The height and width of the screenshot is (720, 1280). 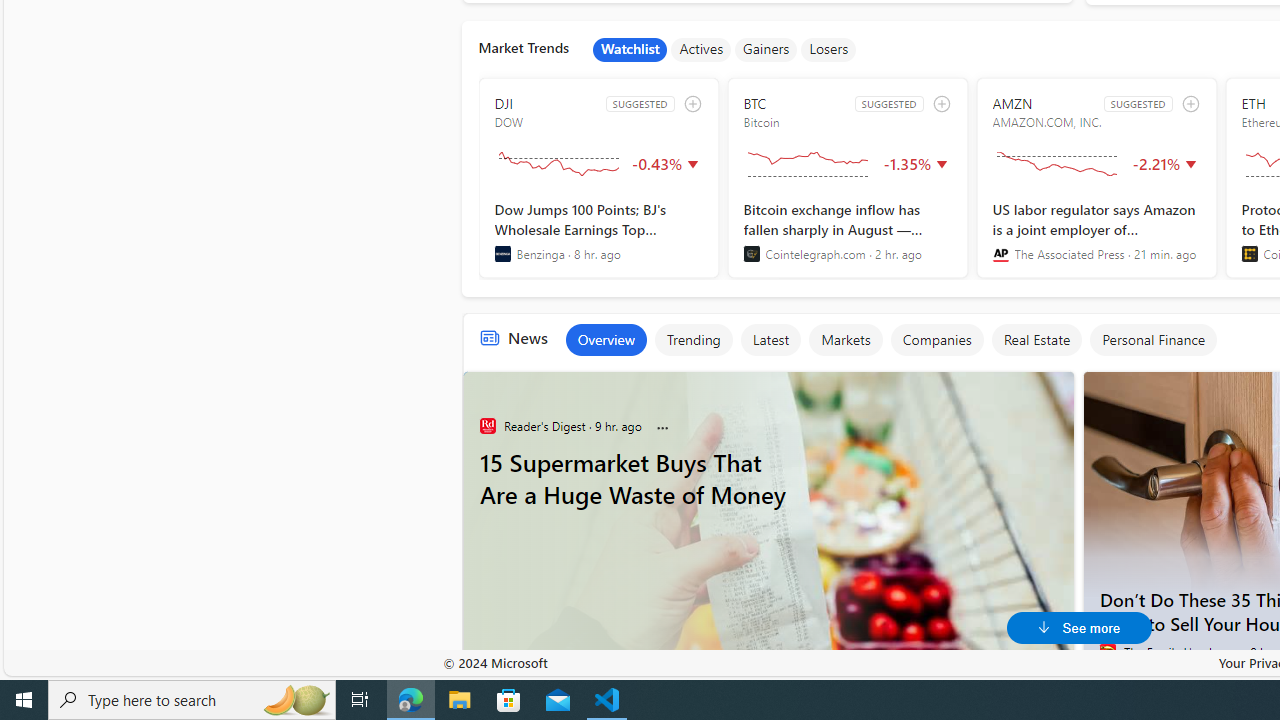 I want to click on See more, so click(x=1080, y=628).